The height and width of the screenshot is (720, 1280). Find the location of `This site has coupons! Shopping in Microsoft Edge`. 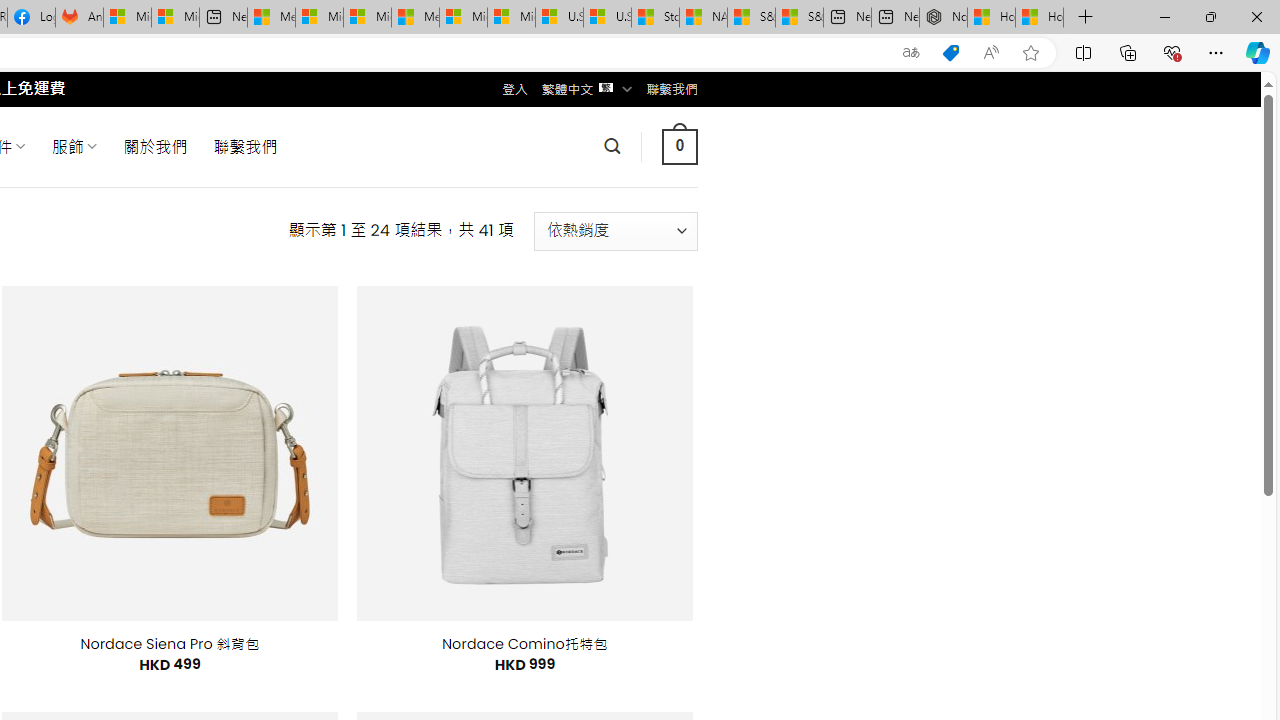

This site has coupons! Shopping in Microsoft Edge is located at coordinates (950, 53).